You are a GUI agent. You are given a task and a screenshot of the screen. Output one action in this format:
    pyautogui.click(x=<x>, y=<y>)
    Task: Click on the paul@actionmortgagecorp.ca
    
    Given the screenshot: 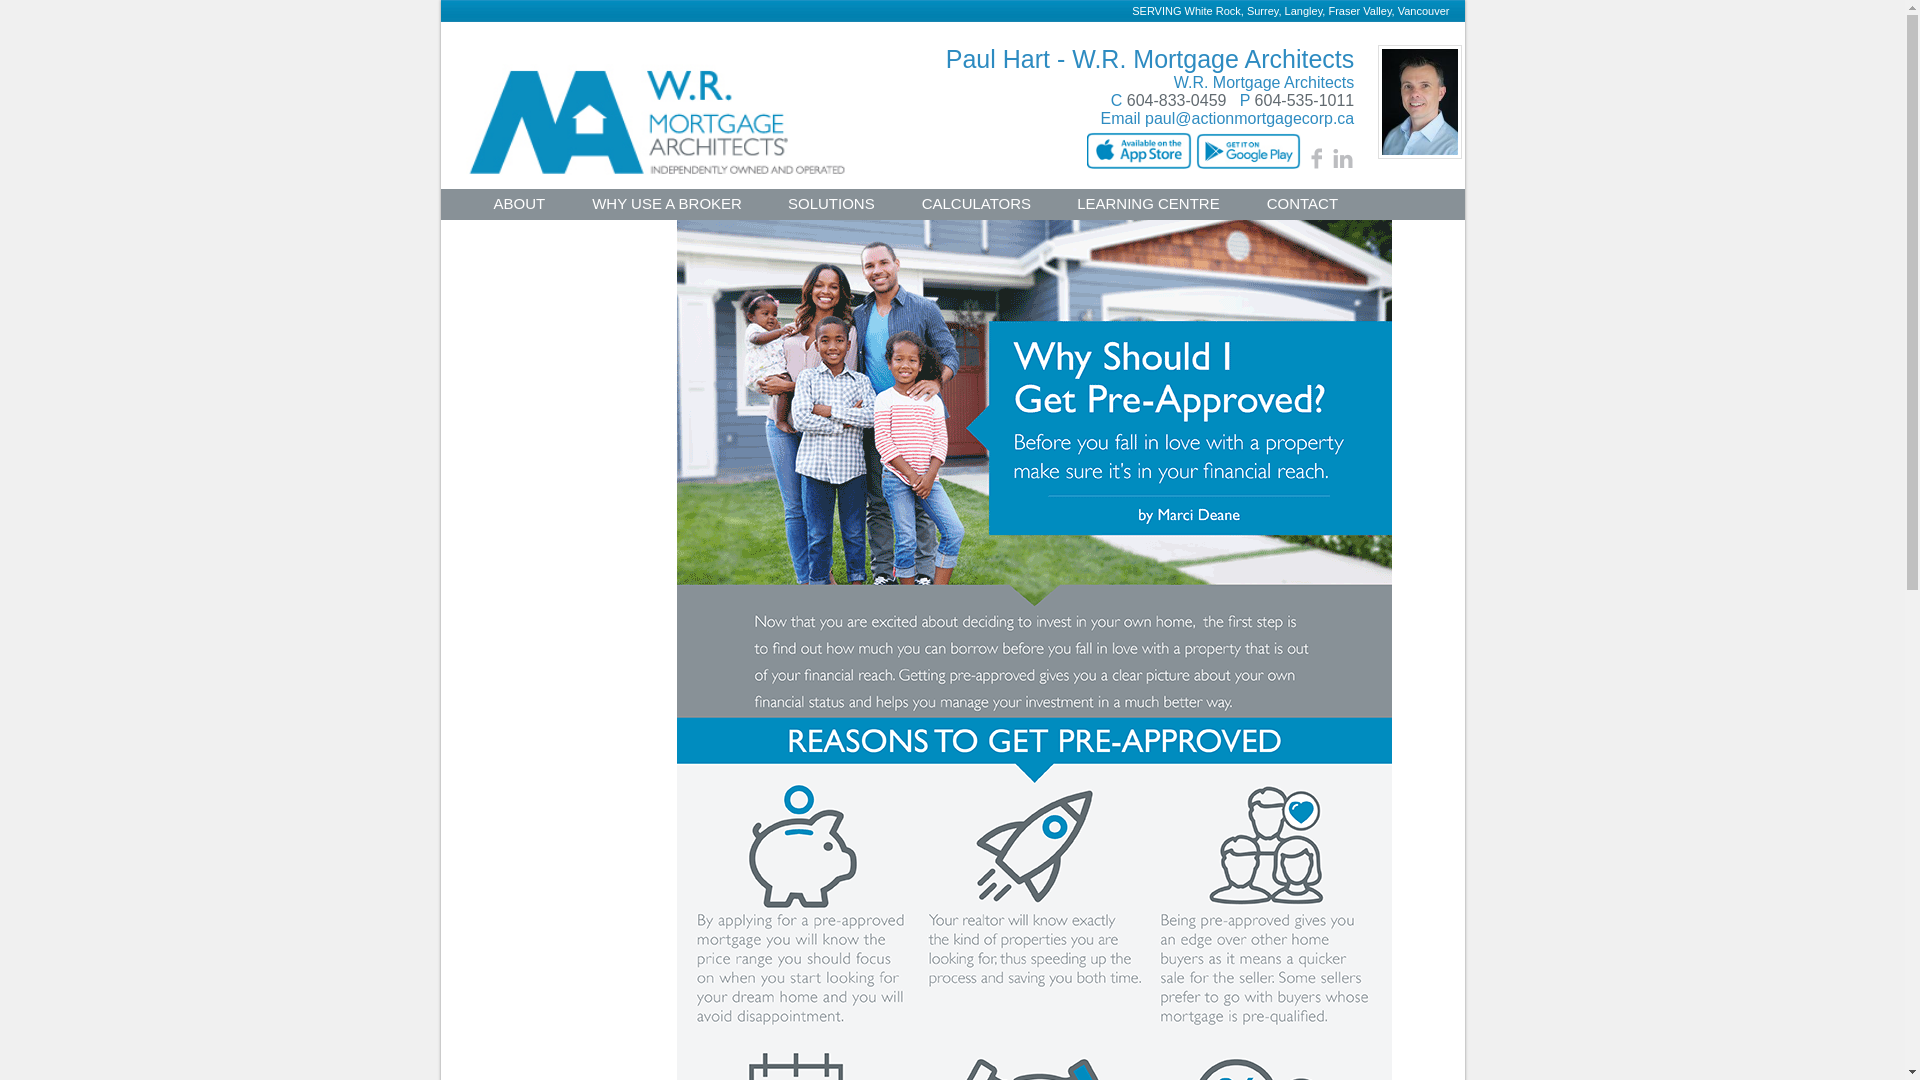 What is the action you would take?
    pyautogui.click(x=1250, y=118)
    